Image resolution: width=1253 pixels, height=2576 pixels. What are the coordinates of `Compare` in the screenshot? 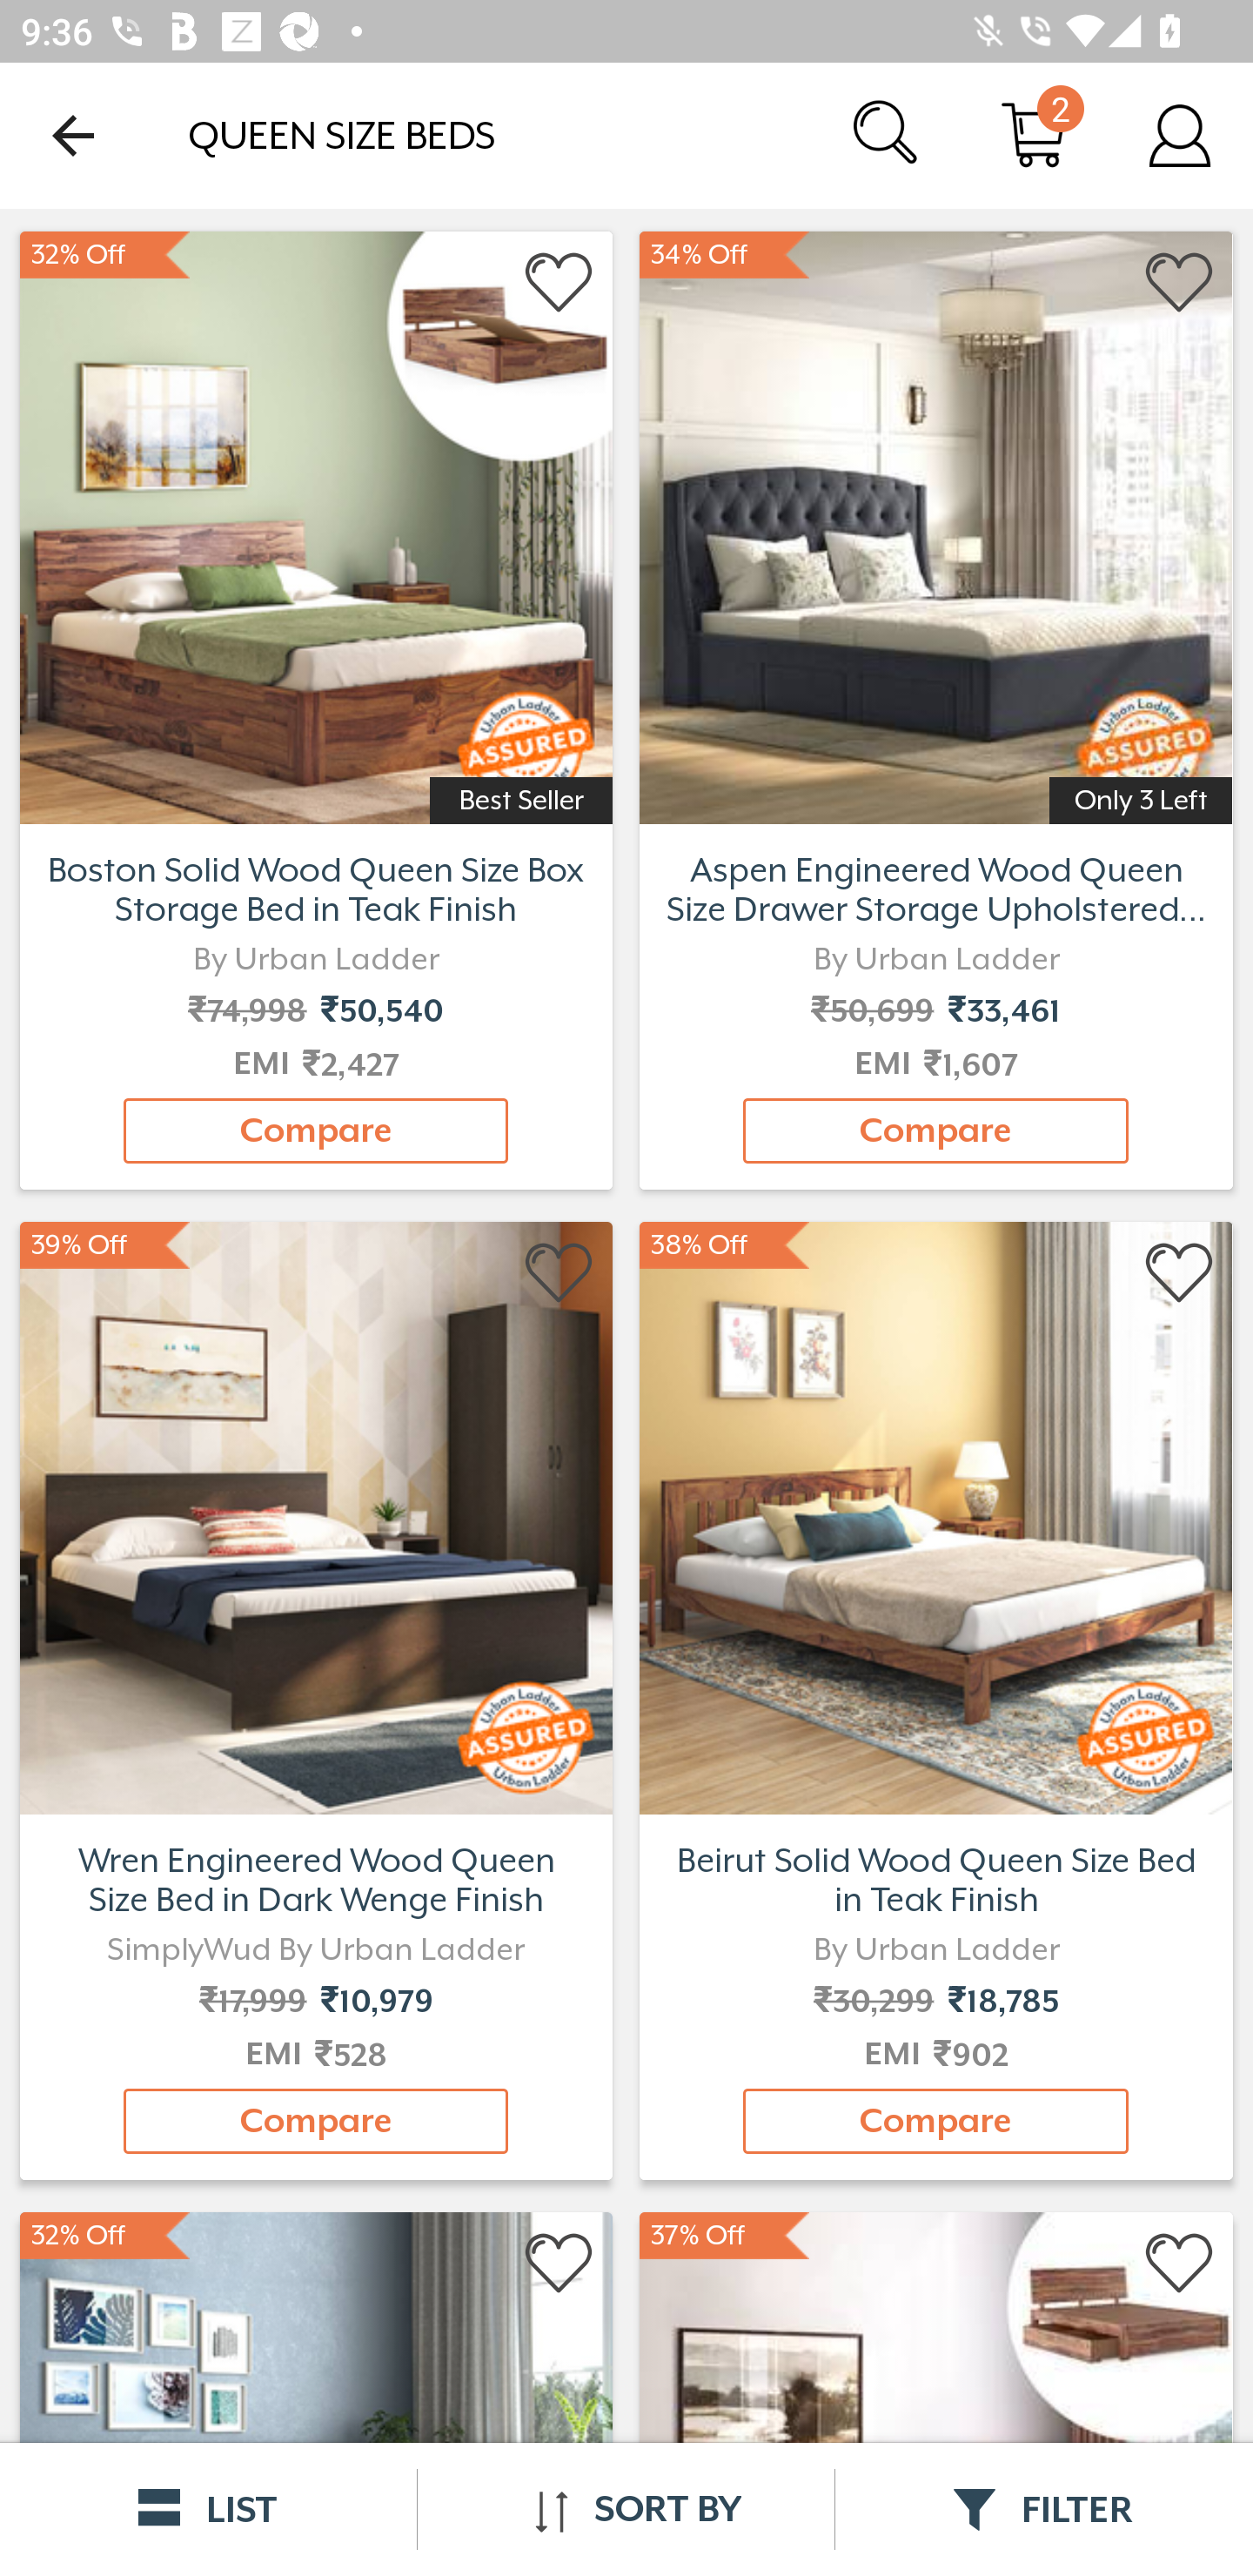 It's located at (316, 1130).